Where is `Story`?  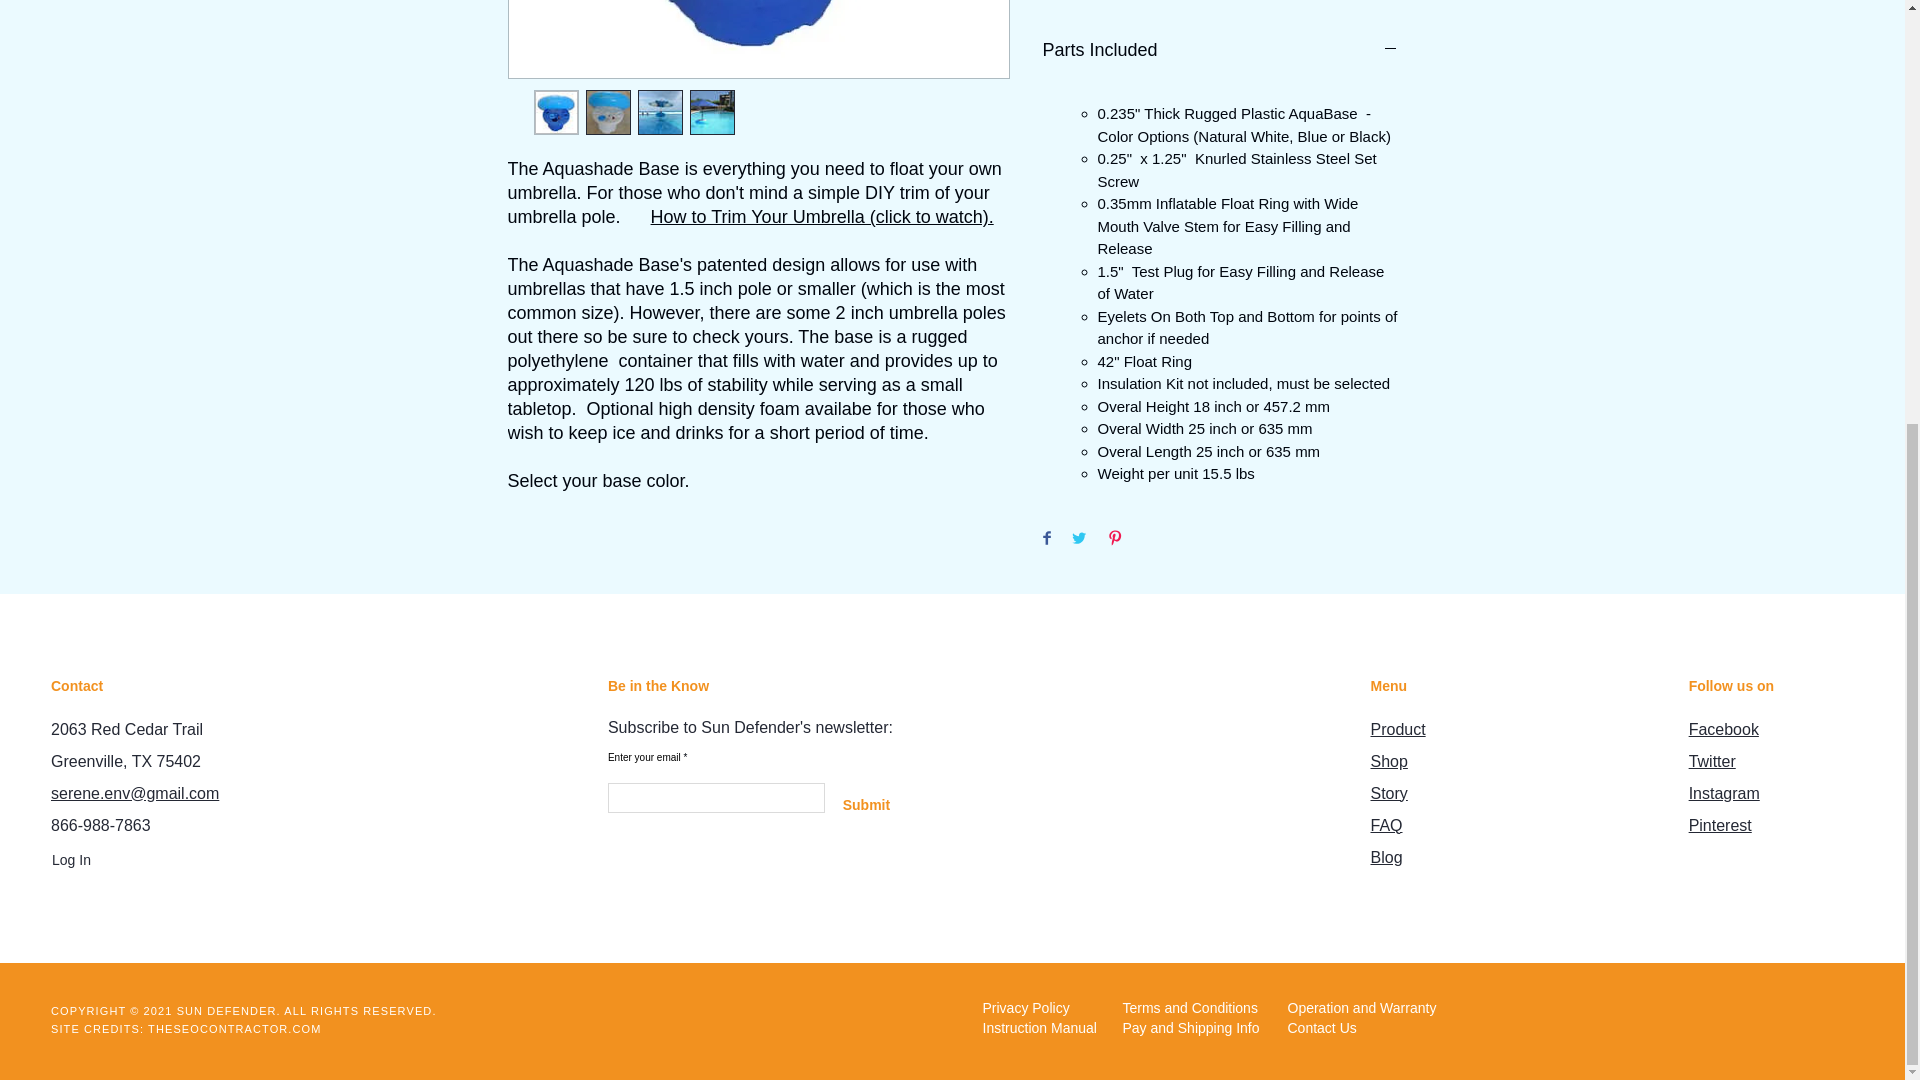 Story is located at coordinates (1388, 794).